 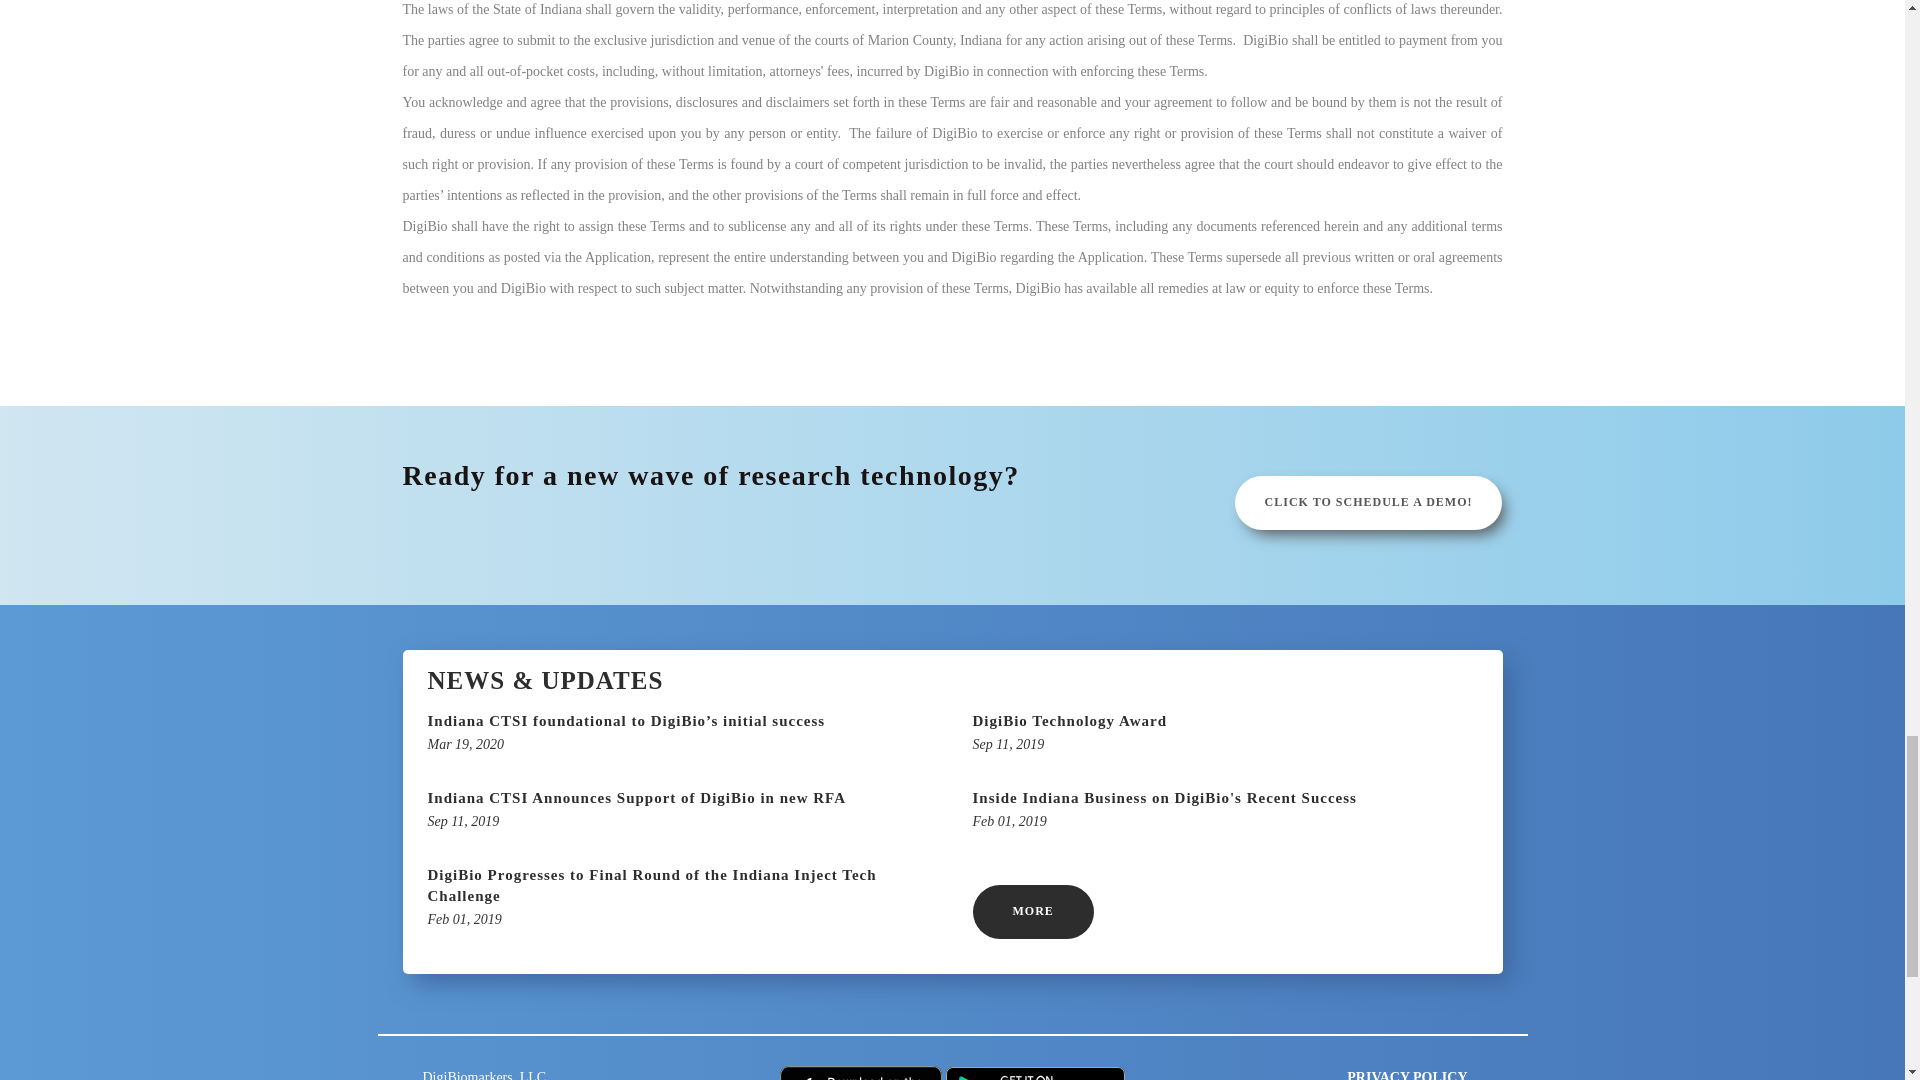 I want to click on MORE, so click(x=1032, y=911).